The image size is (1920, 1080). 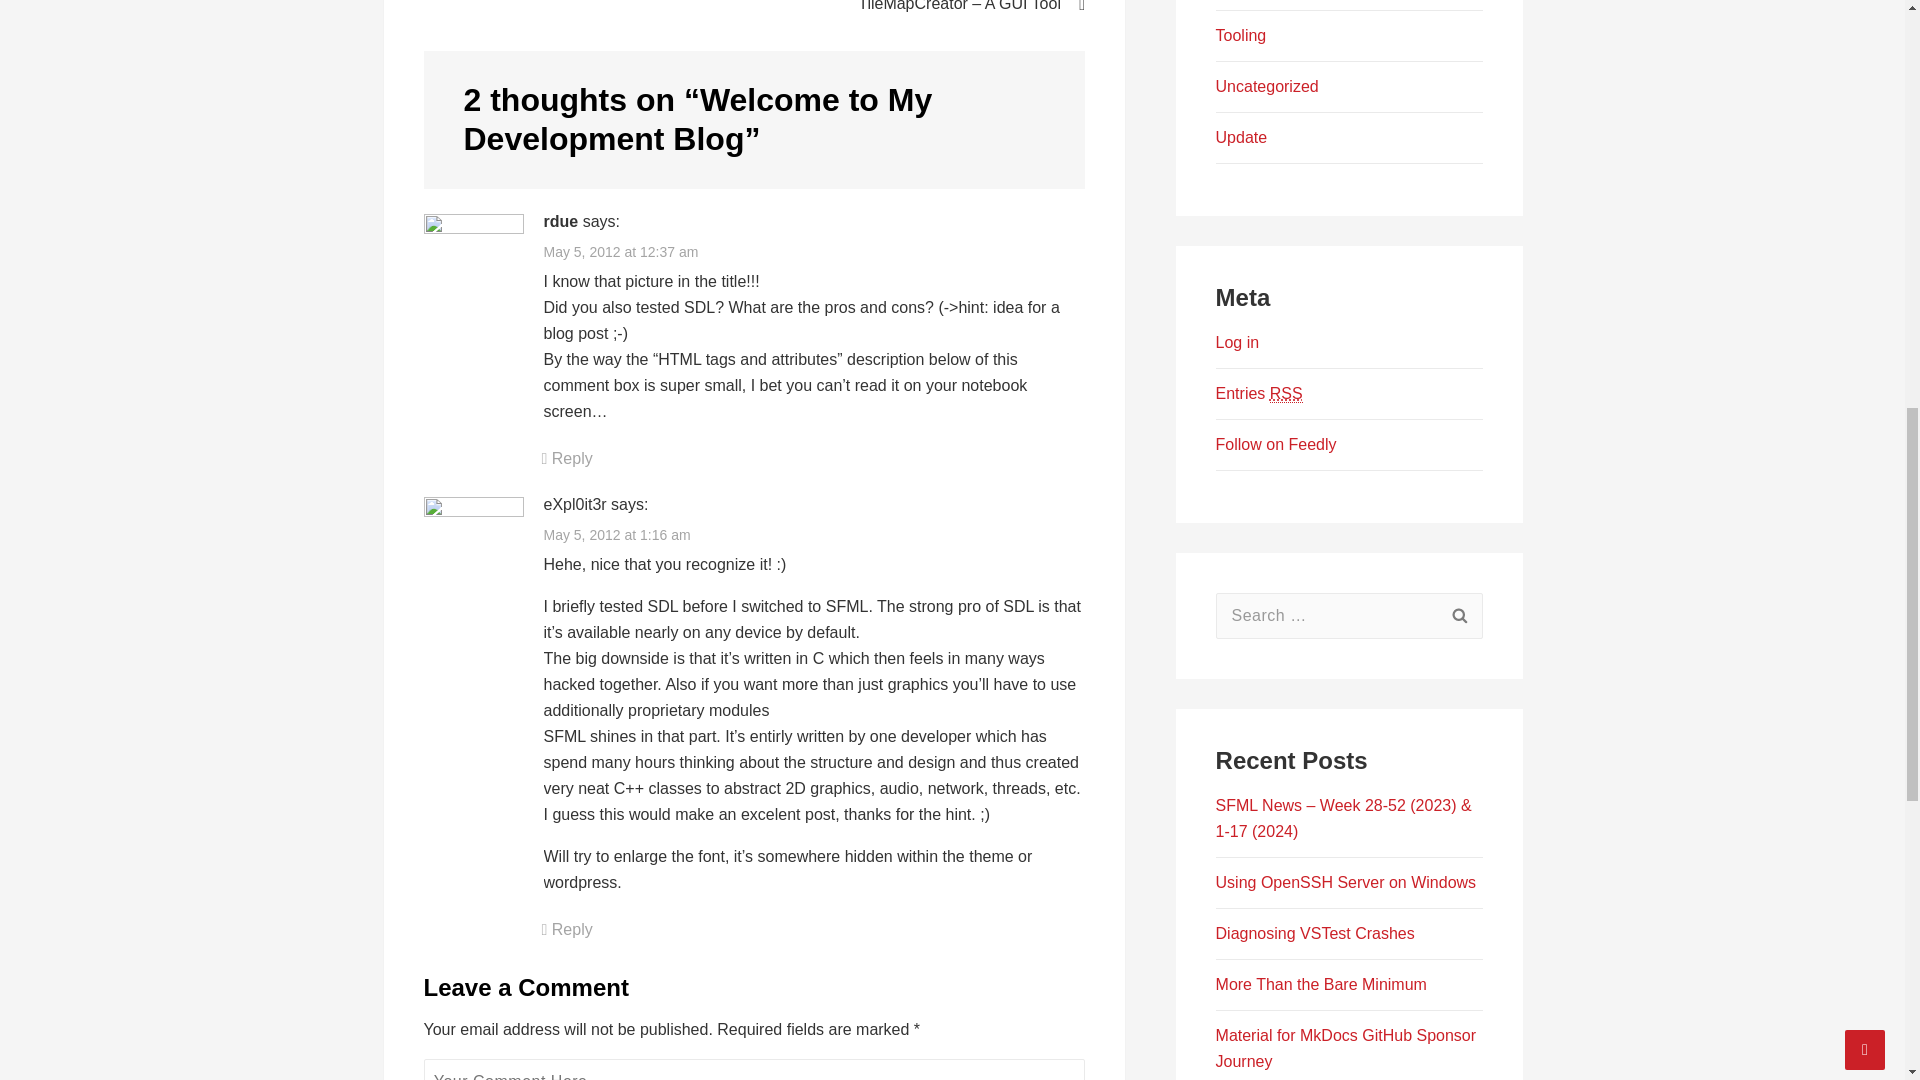 What do you see at coordinates (617, 535) in the screenshot?
I see `May 5, 2012 at 1:16 am` at bounding box center [617, 535].